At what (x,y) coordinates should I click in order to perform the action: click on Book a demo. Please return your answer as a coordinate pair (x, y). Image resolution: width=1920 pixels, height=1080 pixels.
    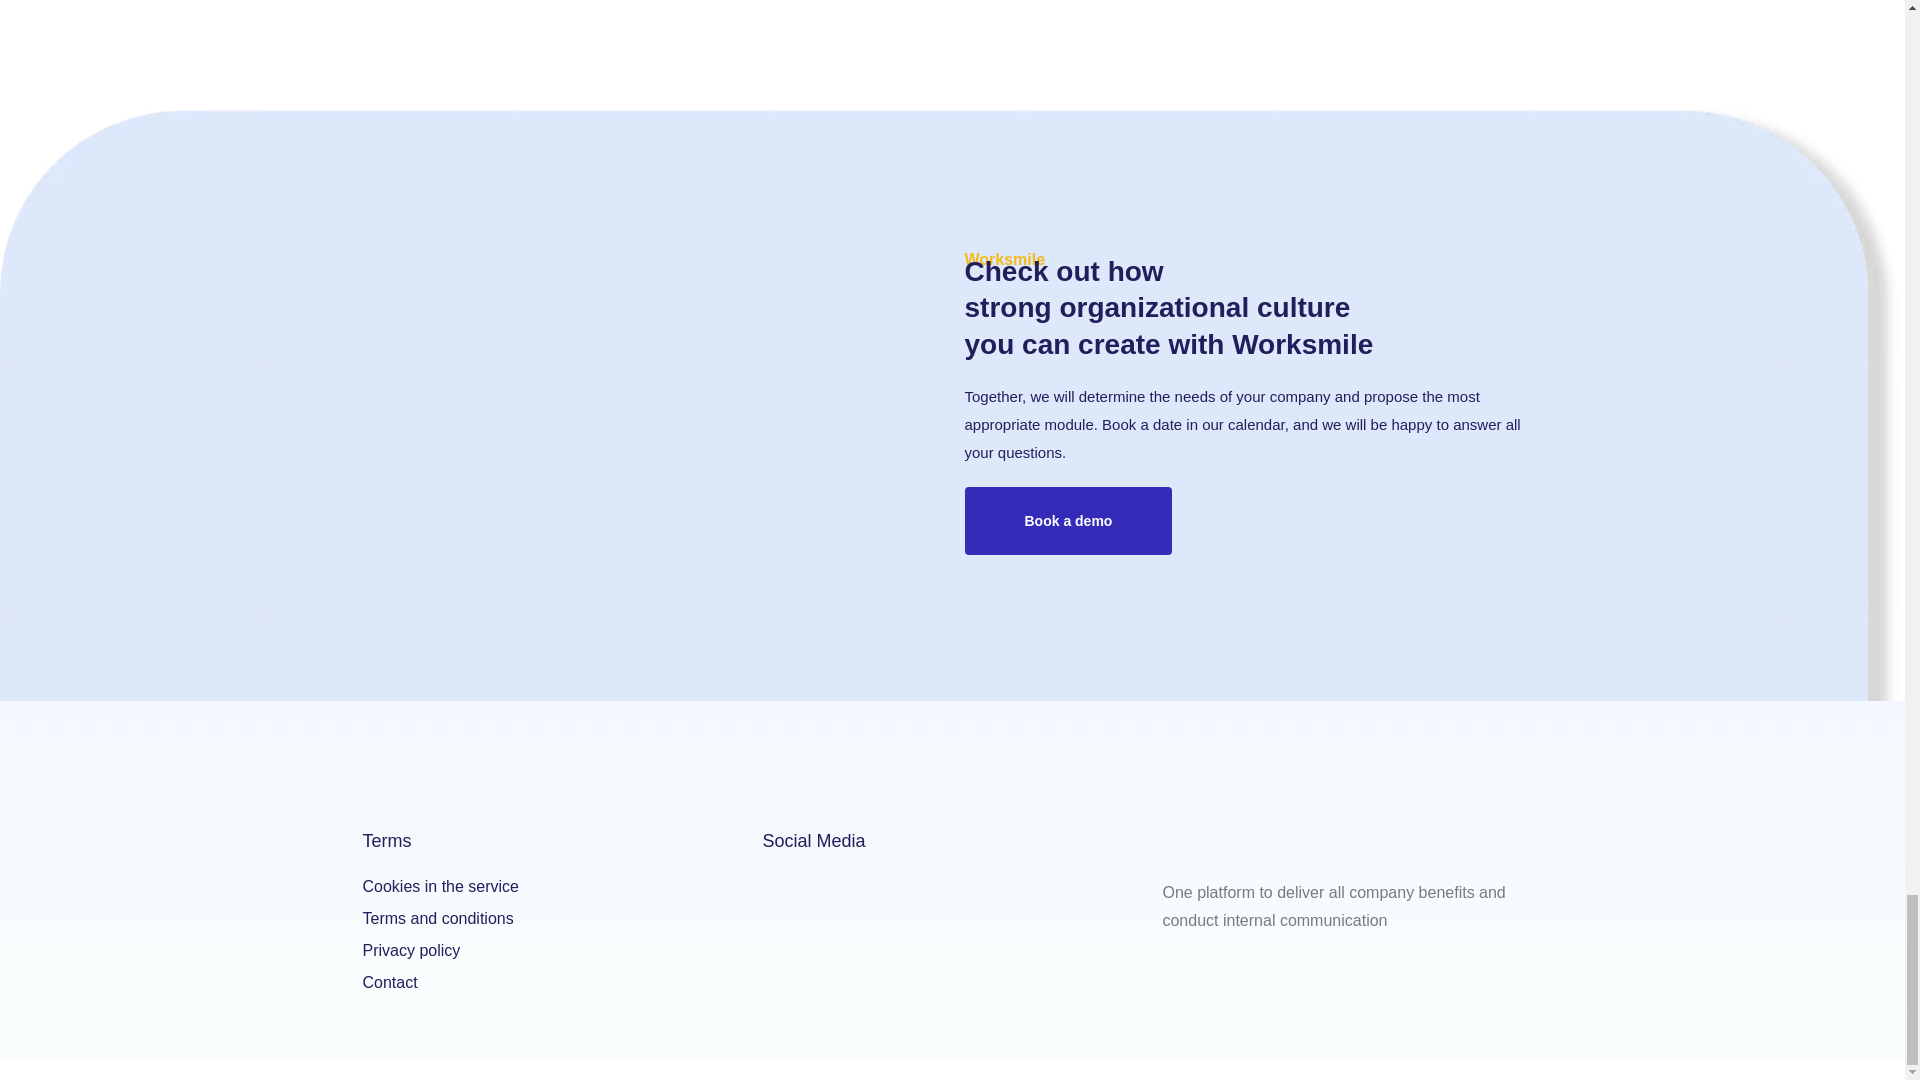
    Looking at the image, I should click on (1067, 521).